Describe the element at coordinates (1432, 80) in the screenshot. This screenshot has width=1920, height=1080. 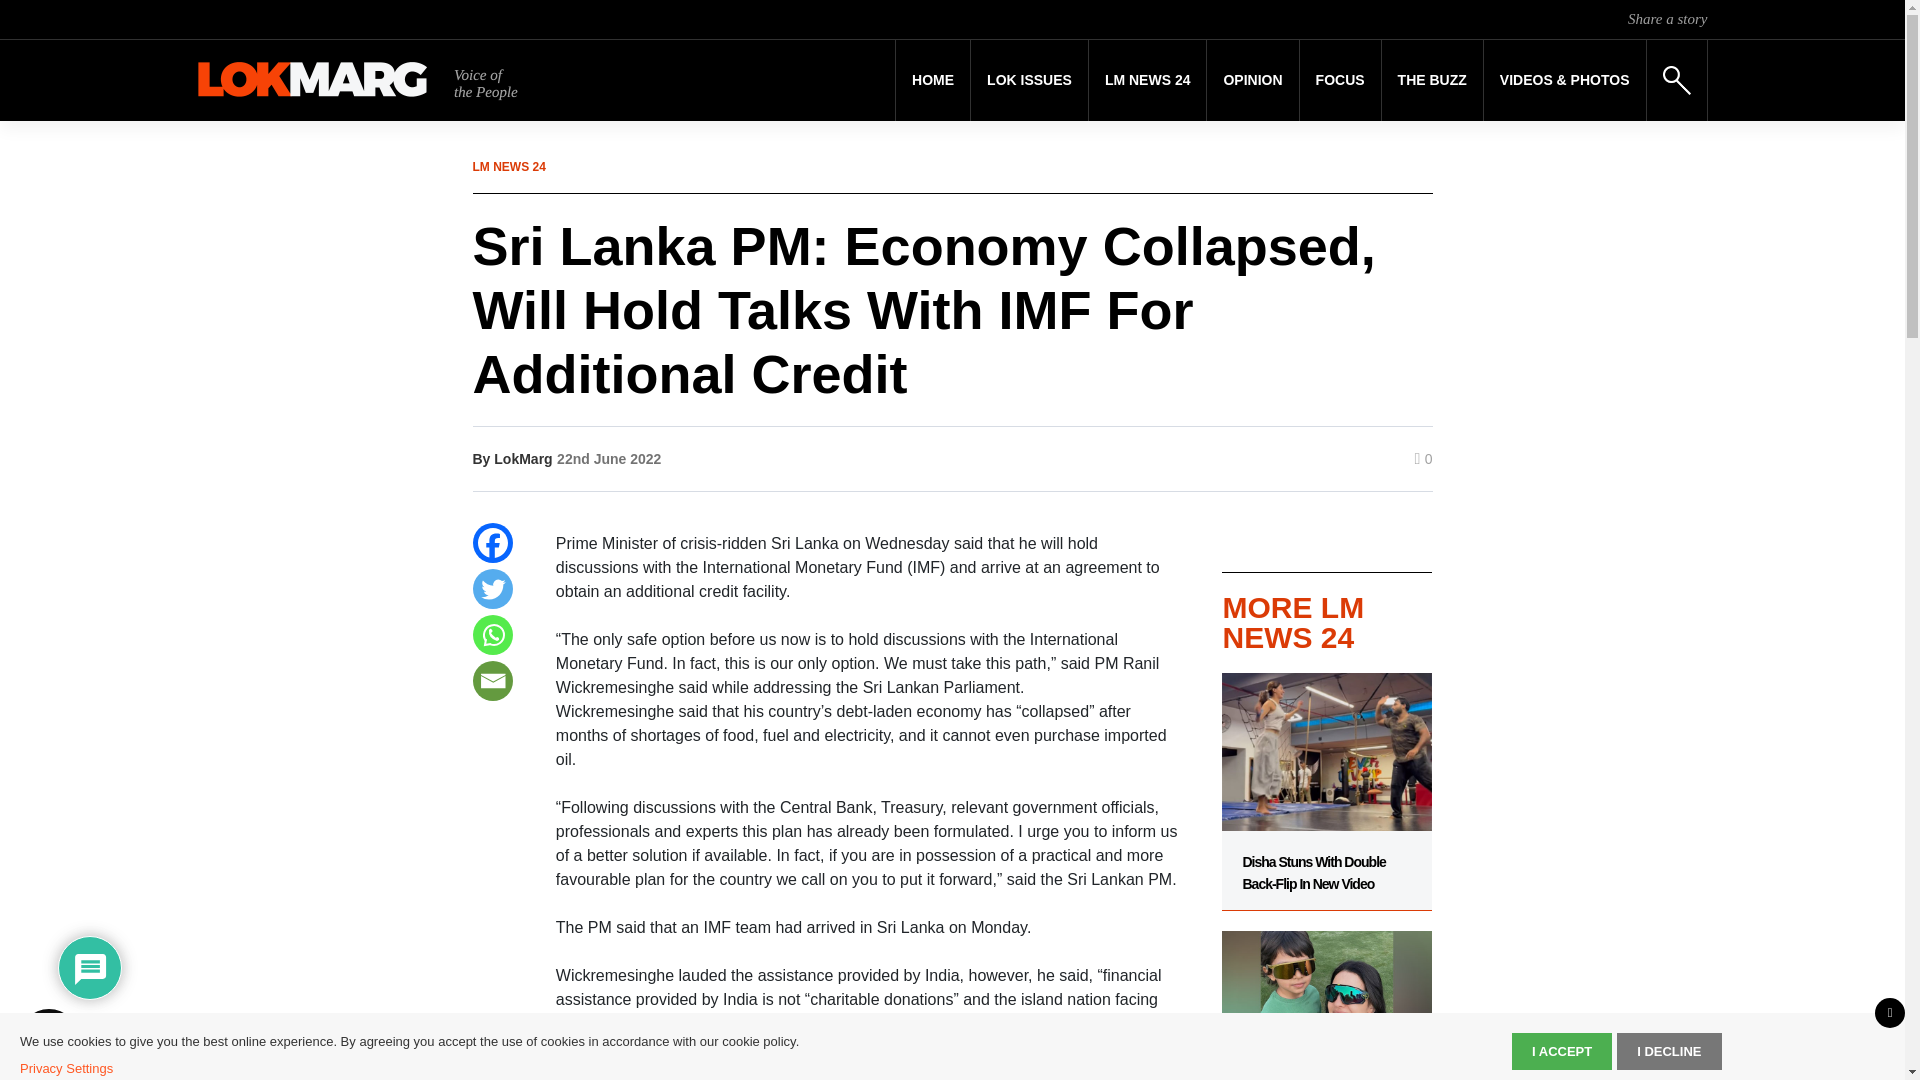
I see `THE BUZZ` at that location.